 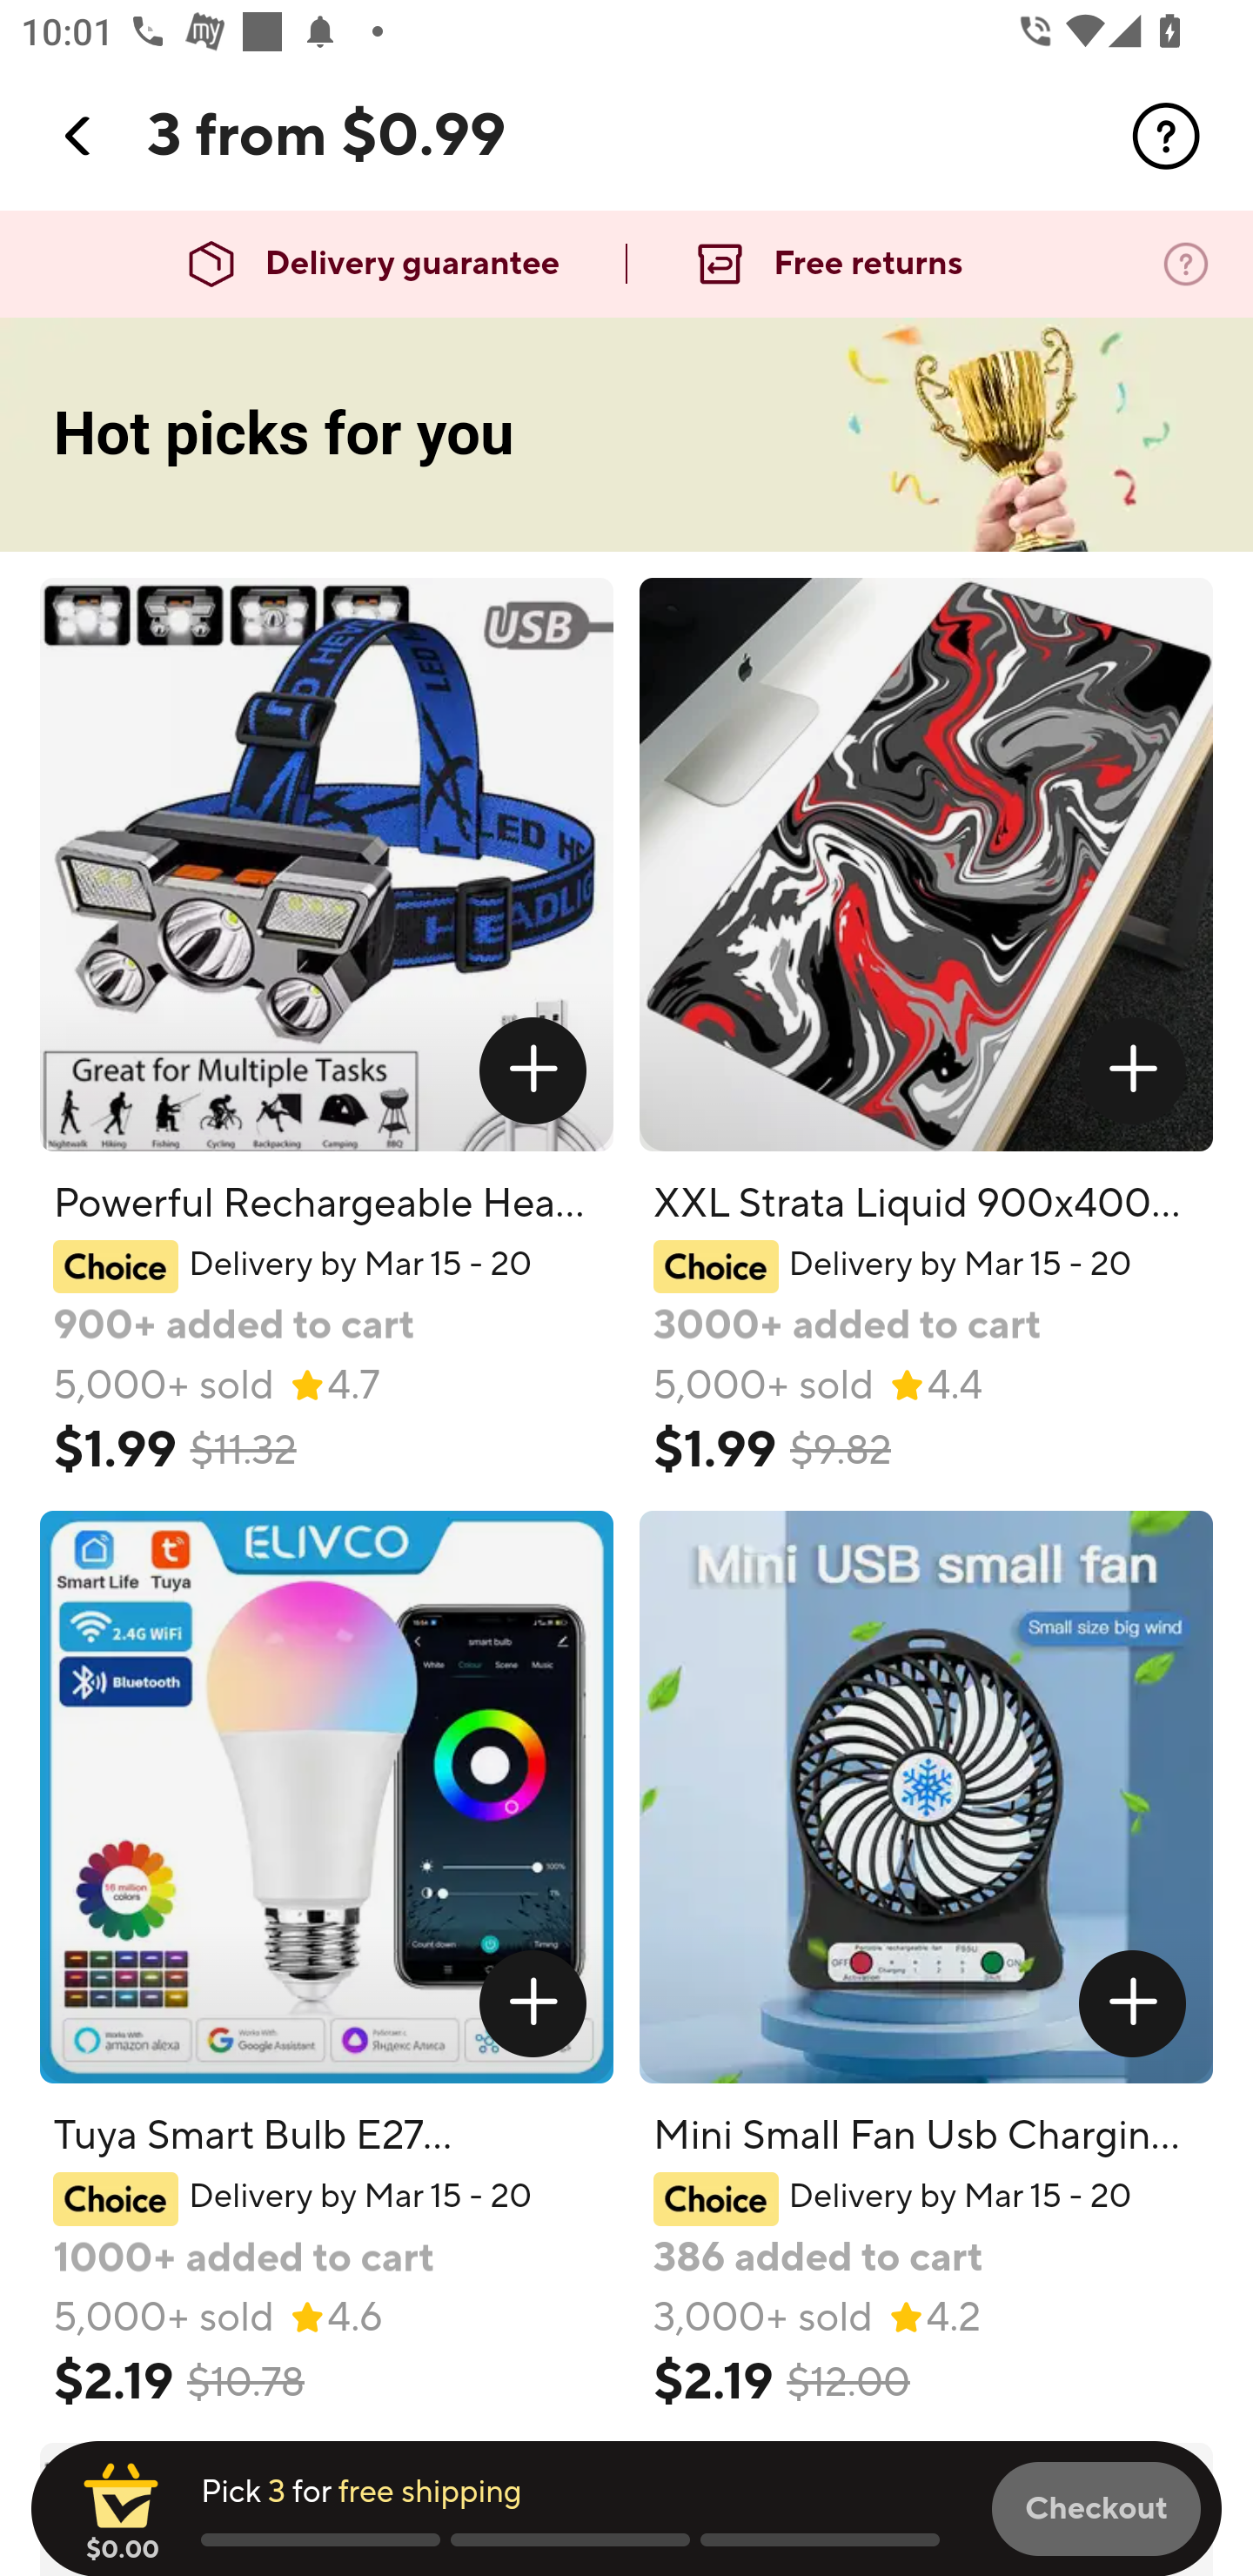 What do you see at coordinates (533, 1070) in the screenshot?
I see `` at bounding box center [533, 1070].